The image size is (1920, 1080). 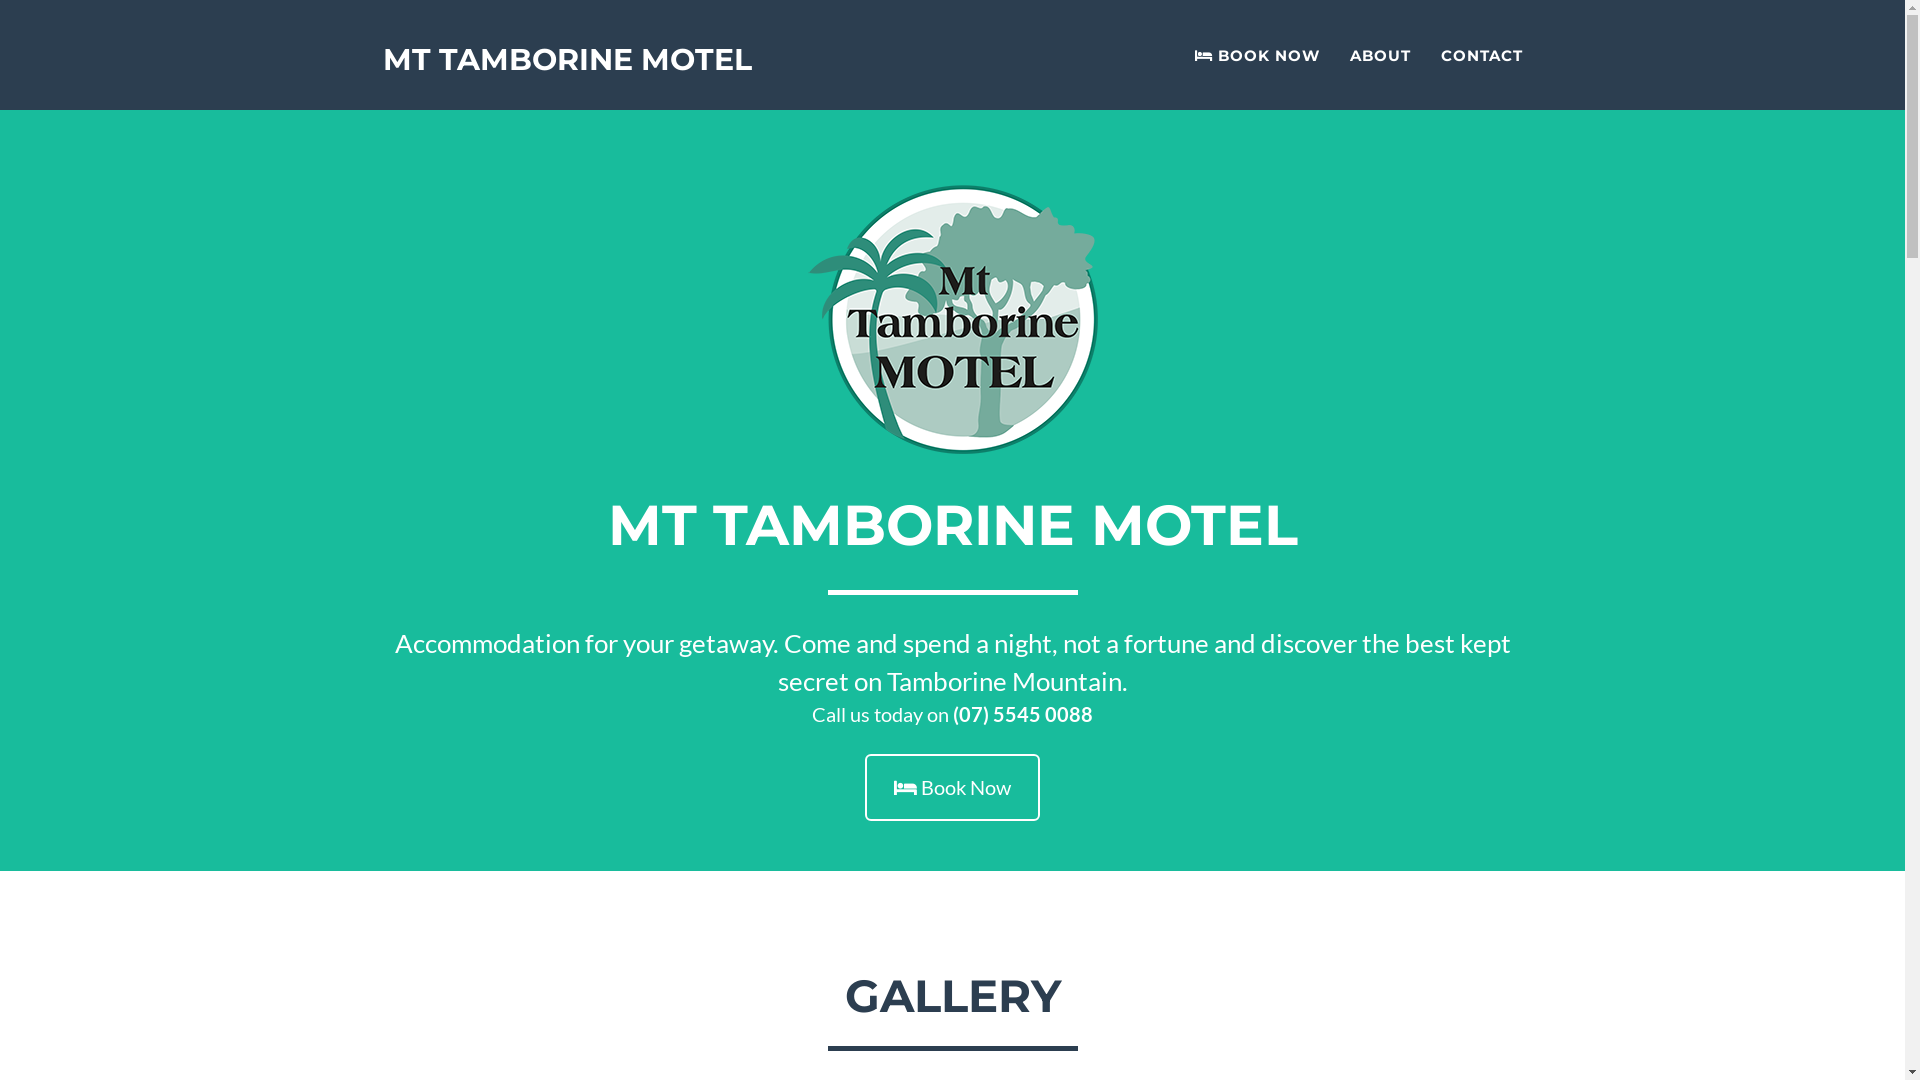 What do you see at coordinates (1380, 55) in the screenshot?
I see `ABOUT` at bounding box center [1380, 55].